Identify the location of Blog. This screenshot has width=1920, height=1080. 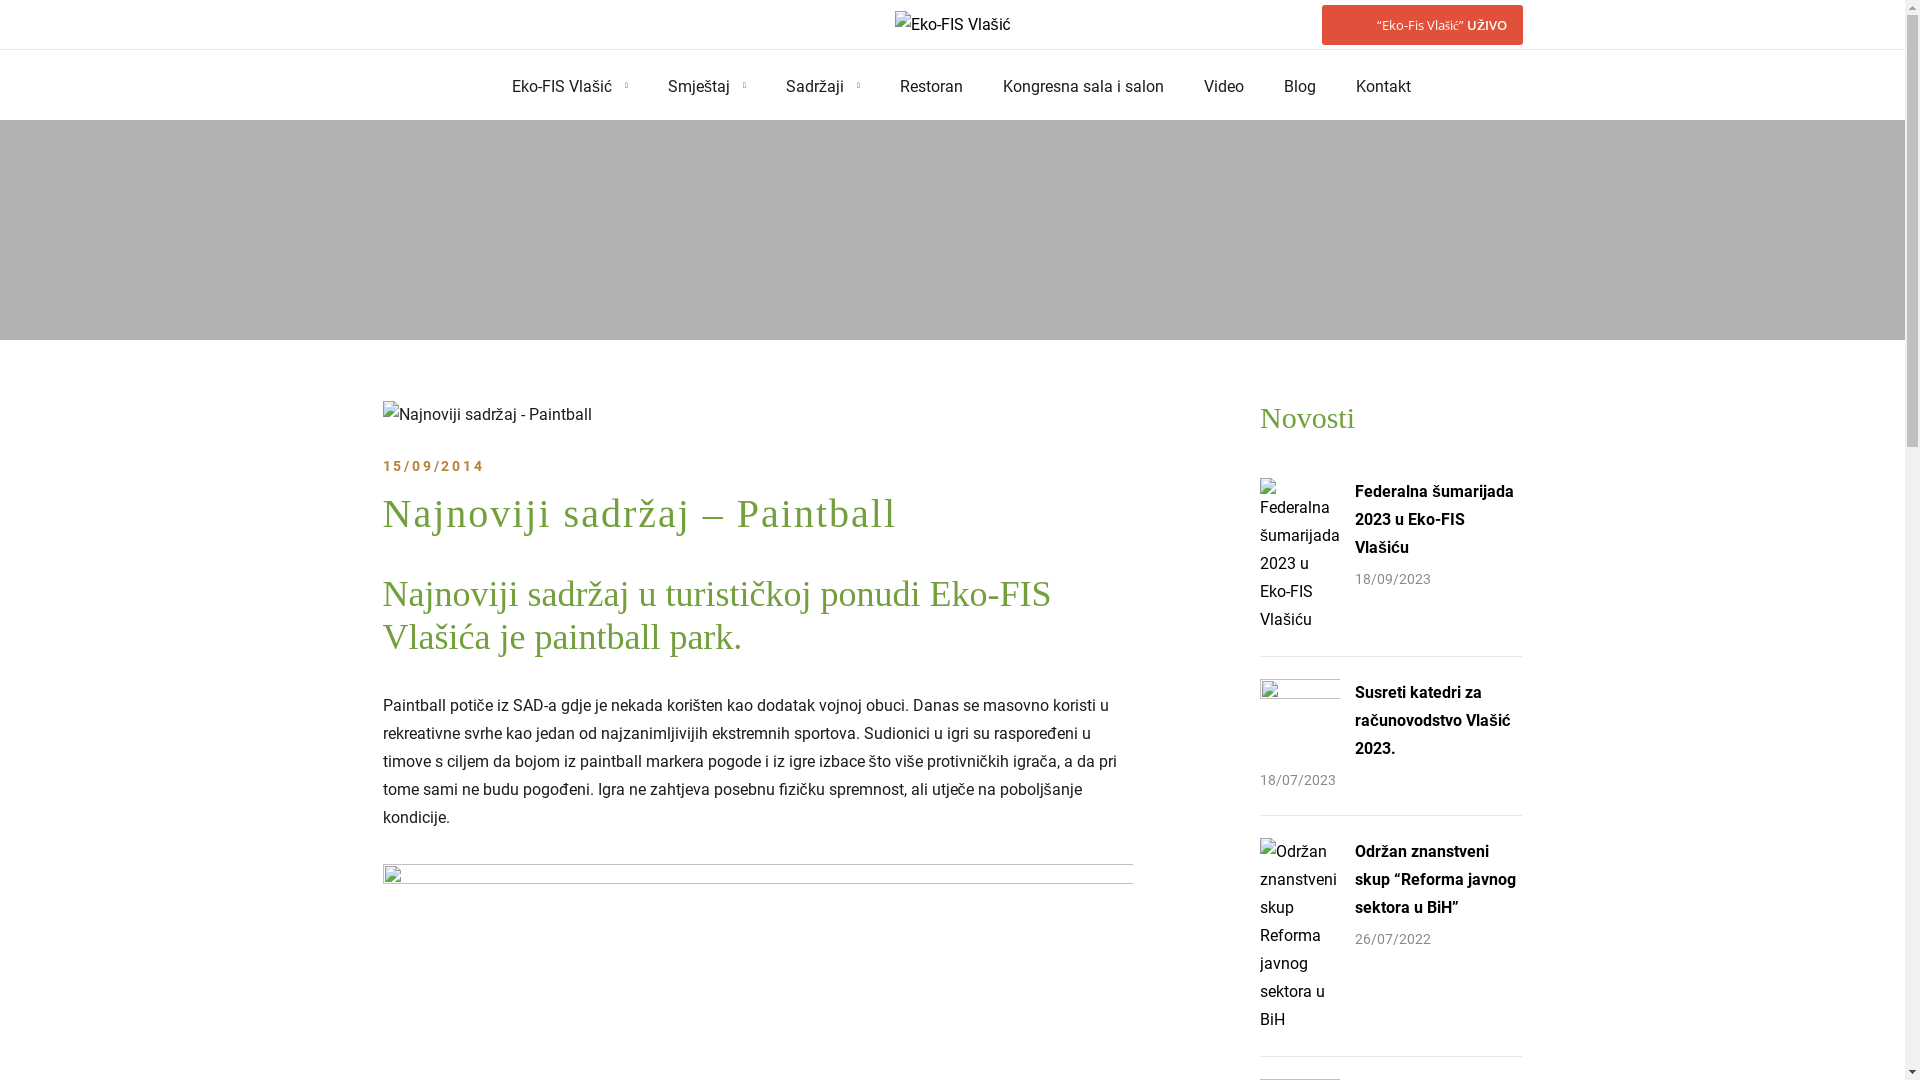
(1300, 88).